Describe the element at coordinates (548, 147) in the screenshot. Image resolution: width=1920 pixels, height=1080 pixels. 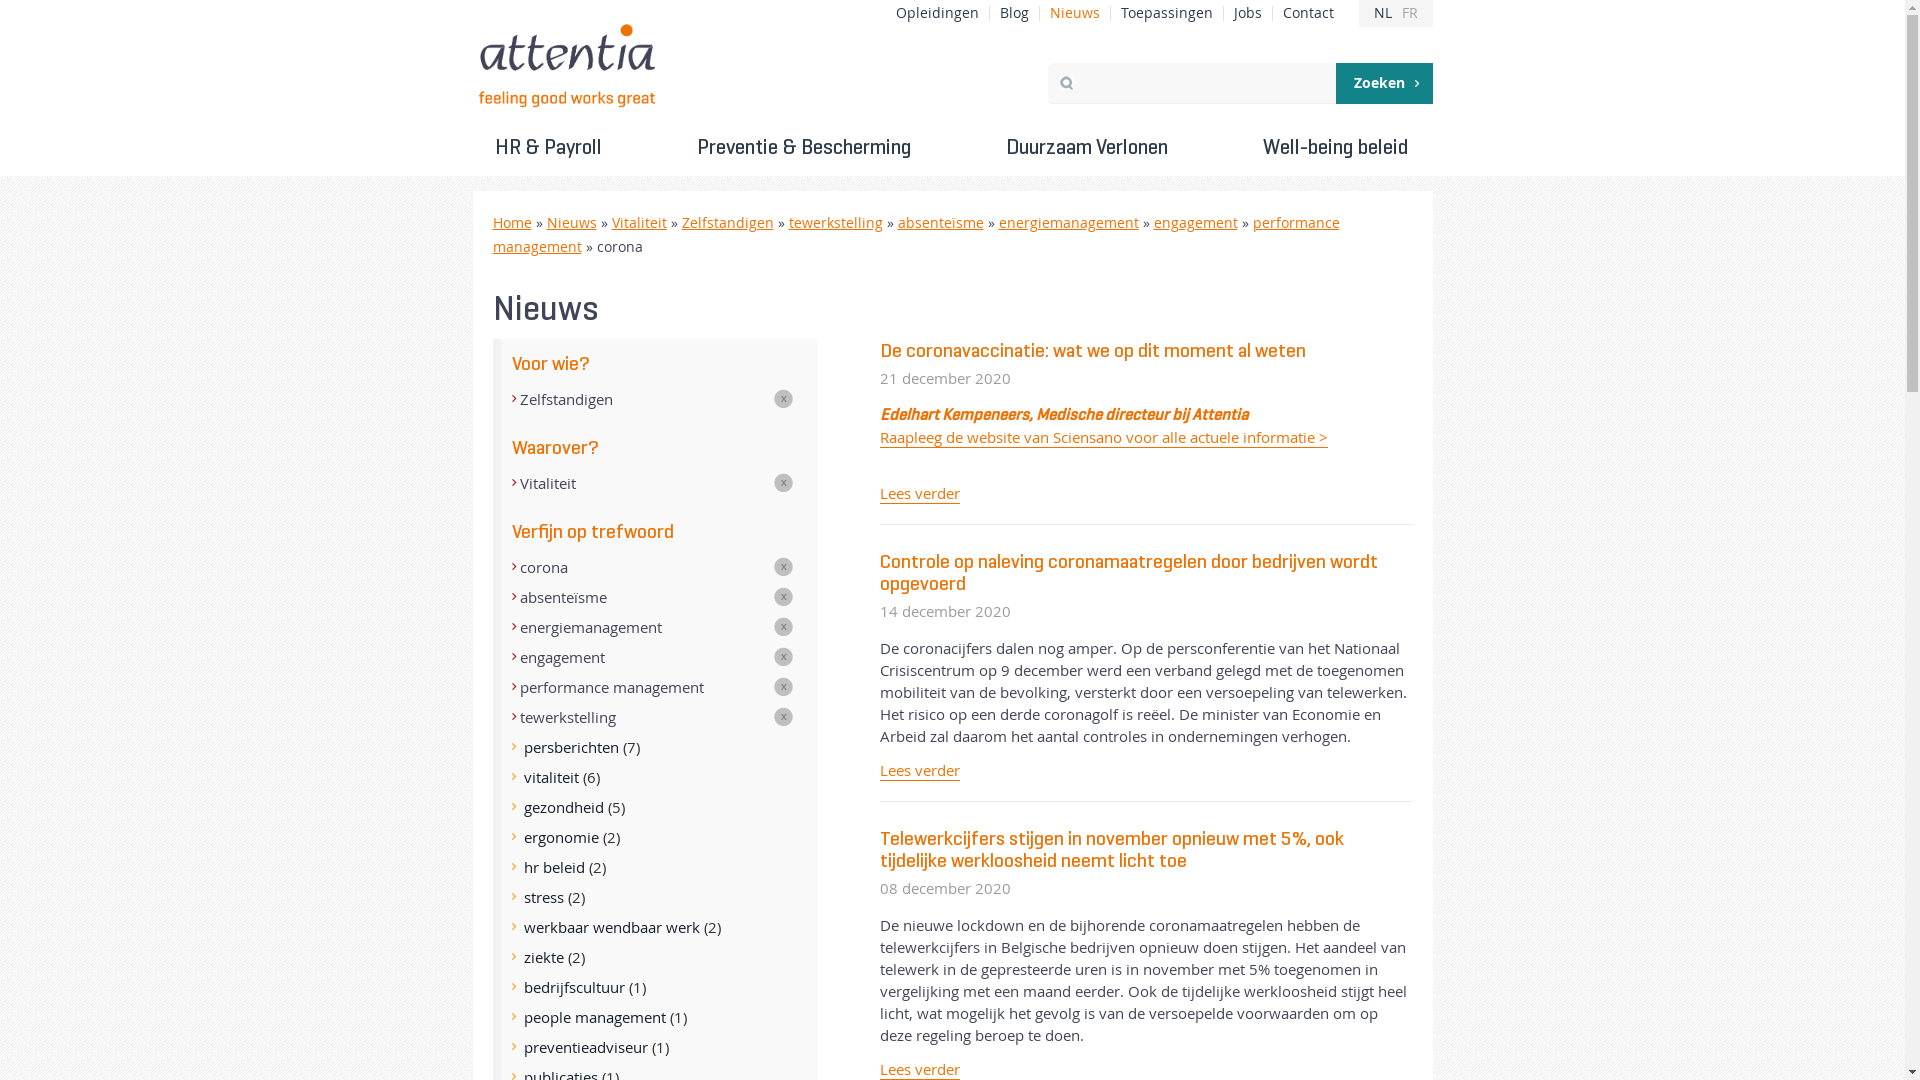
I see `HR & Payroll` at that location.